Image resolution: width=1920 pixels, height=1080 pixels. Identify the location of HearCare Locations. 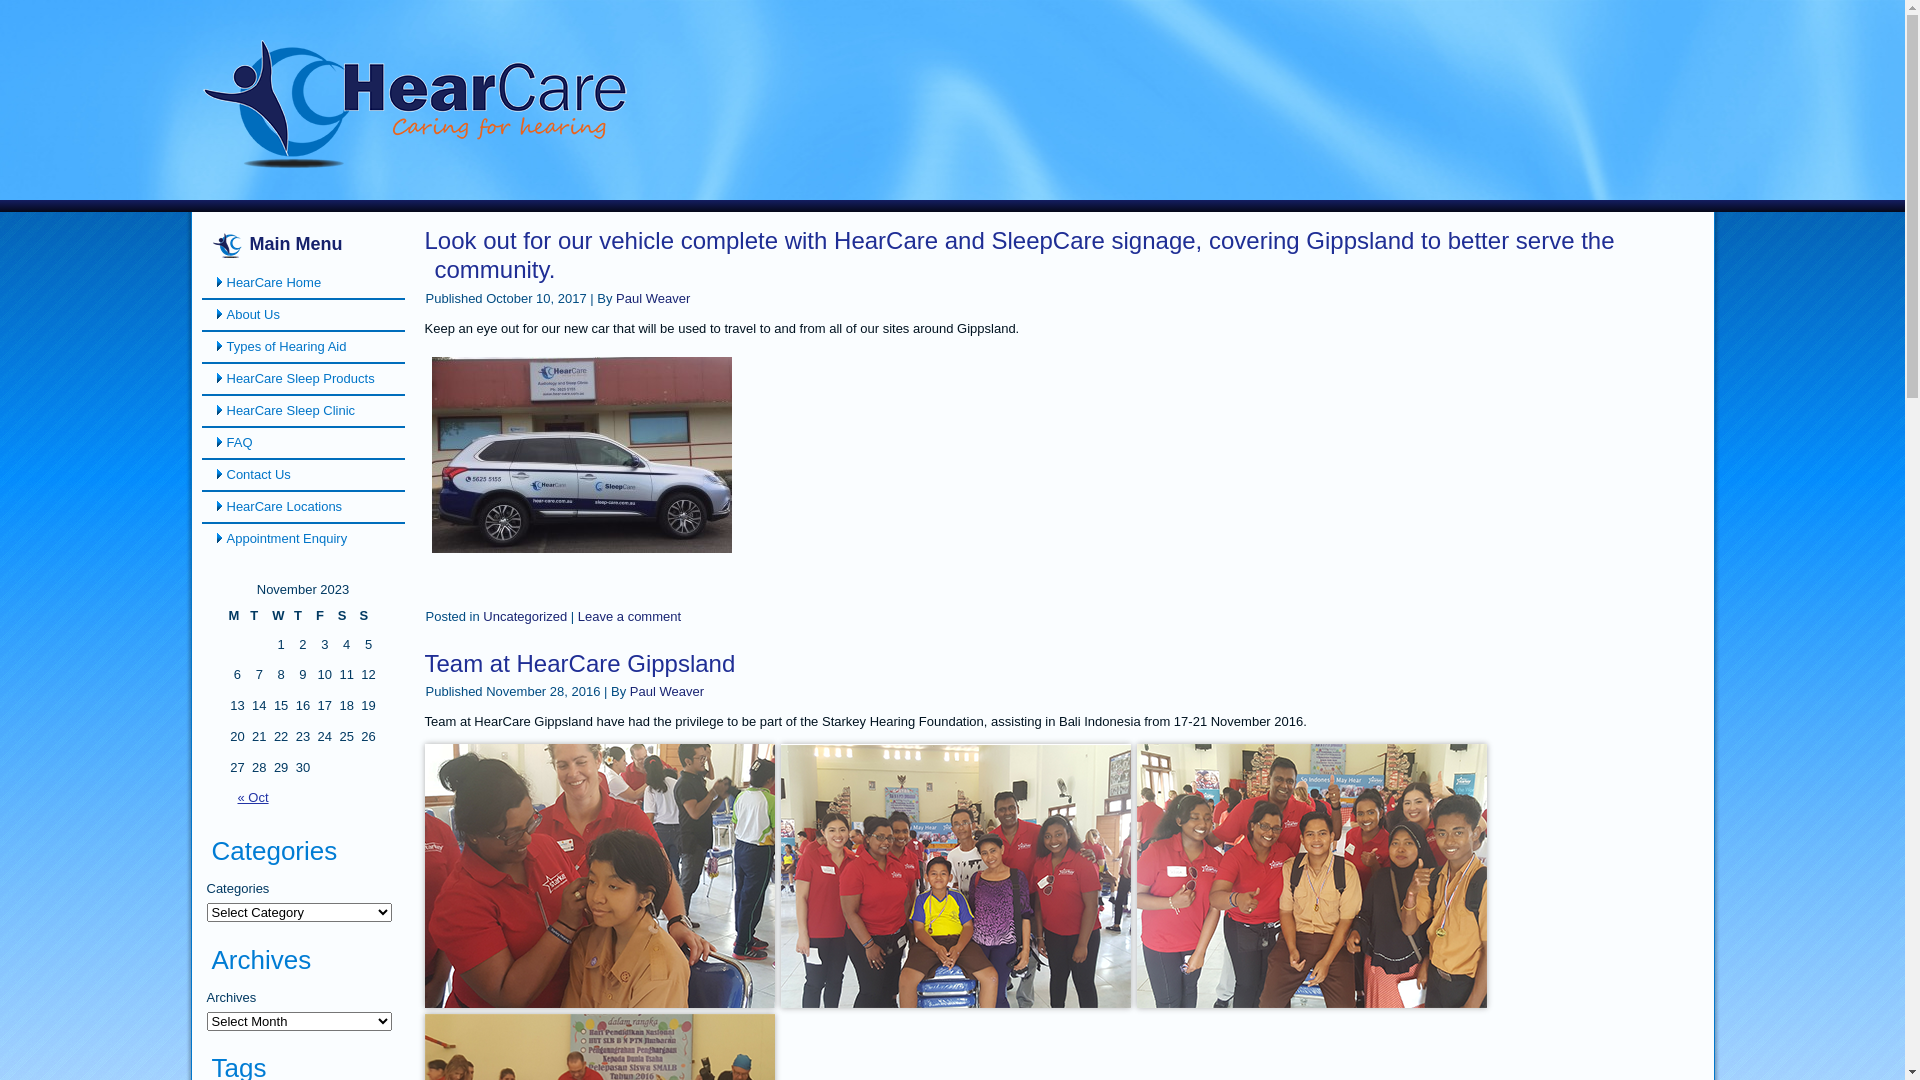
(304, 507).